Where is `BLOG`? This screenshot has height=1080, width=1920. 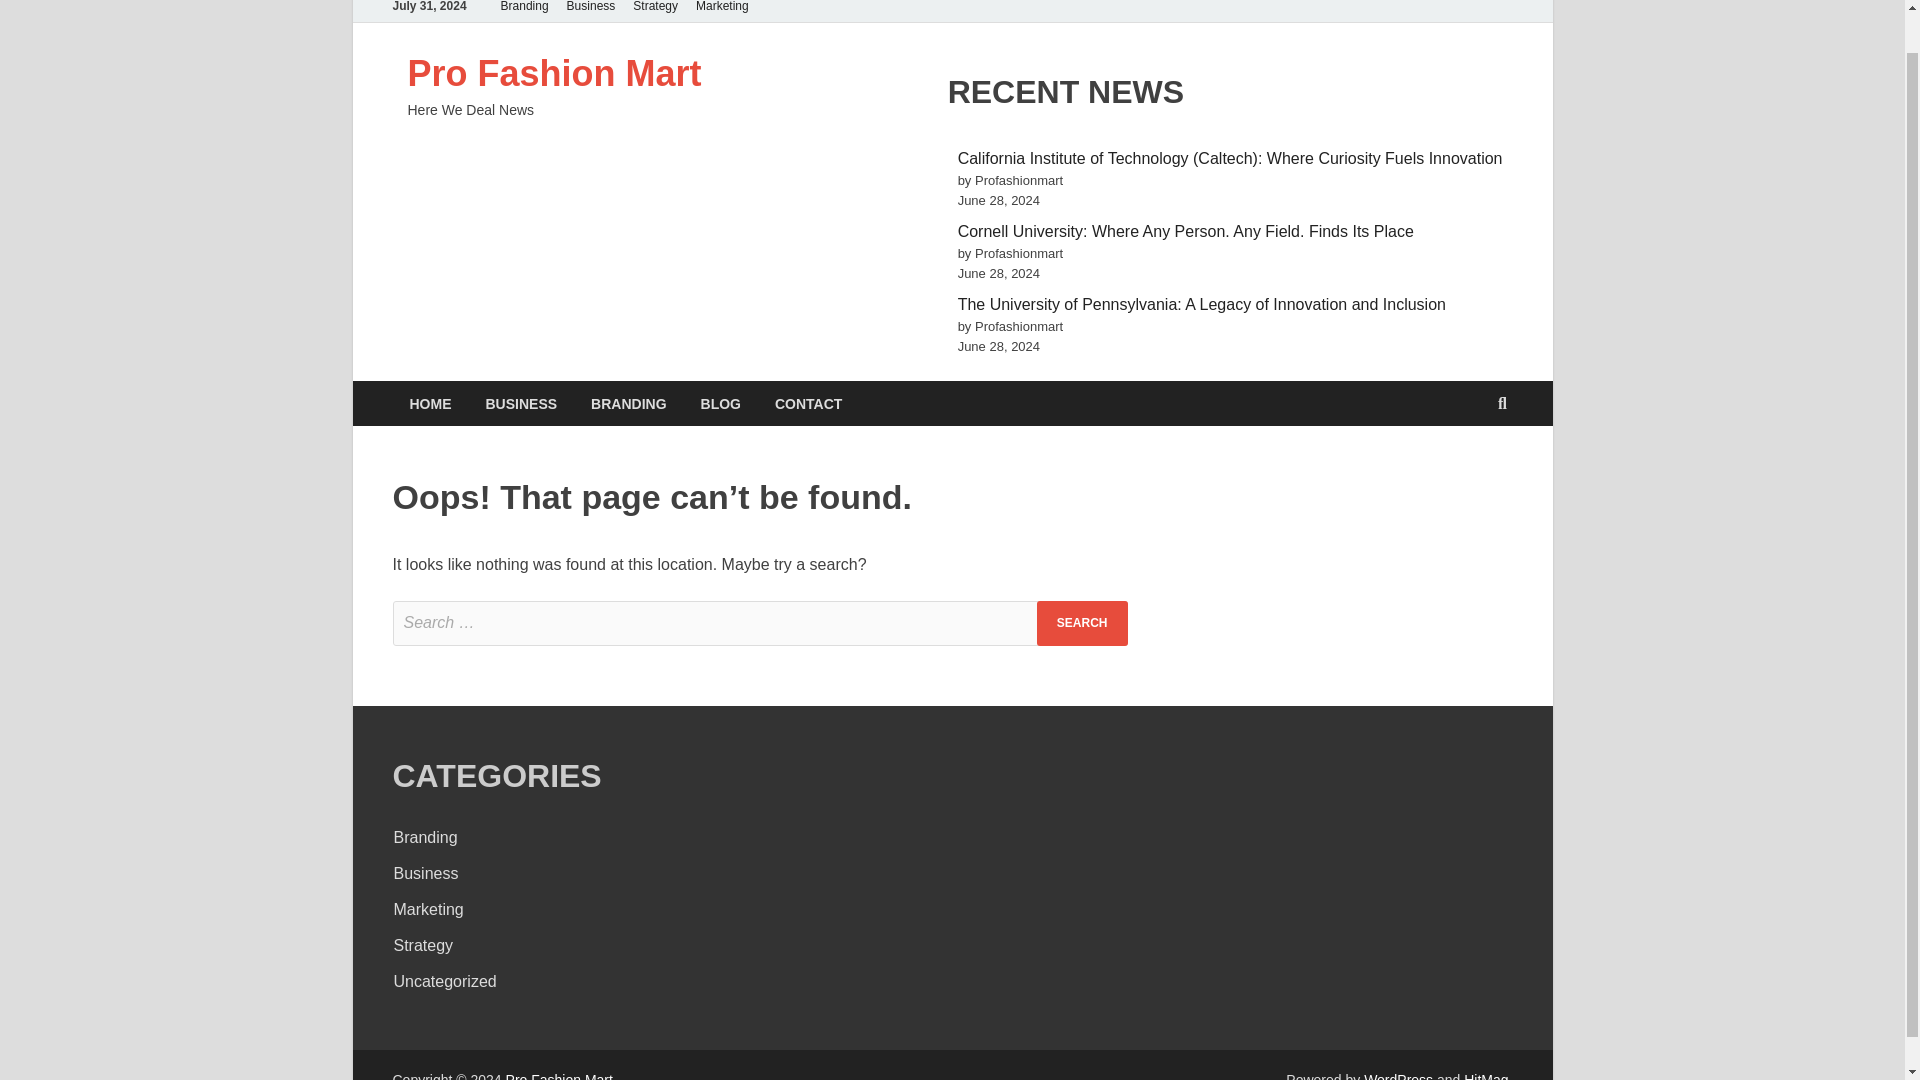 BLOG is located at coordinates (720, 403).